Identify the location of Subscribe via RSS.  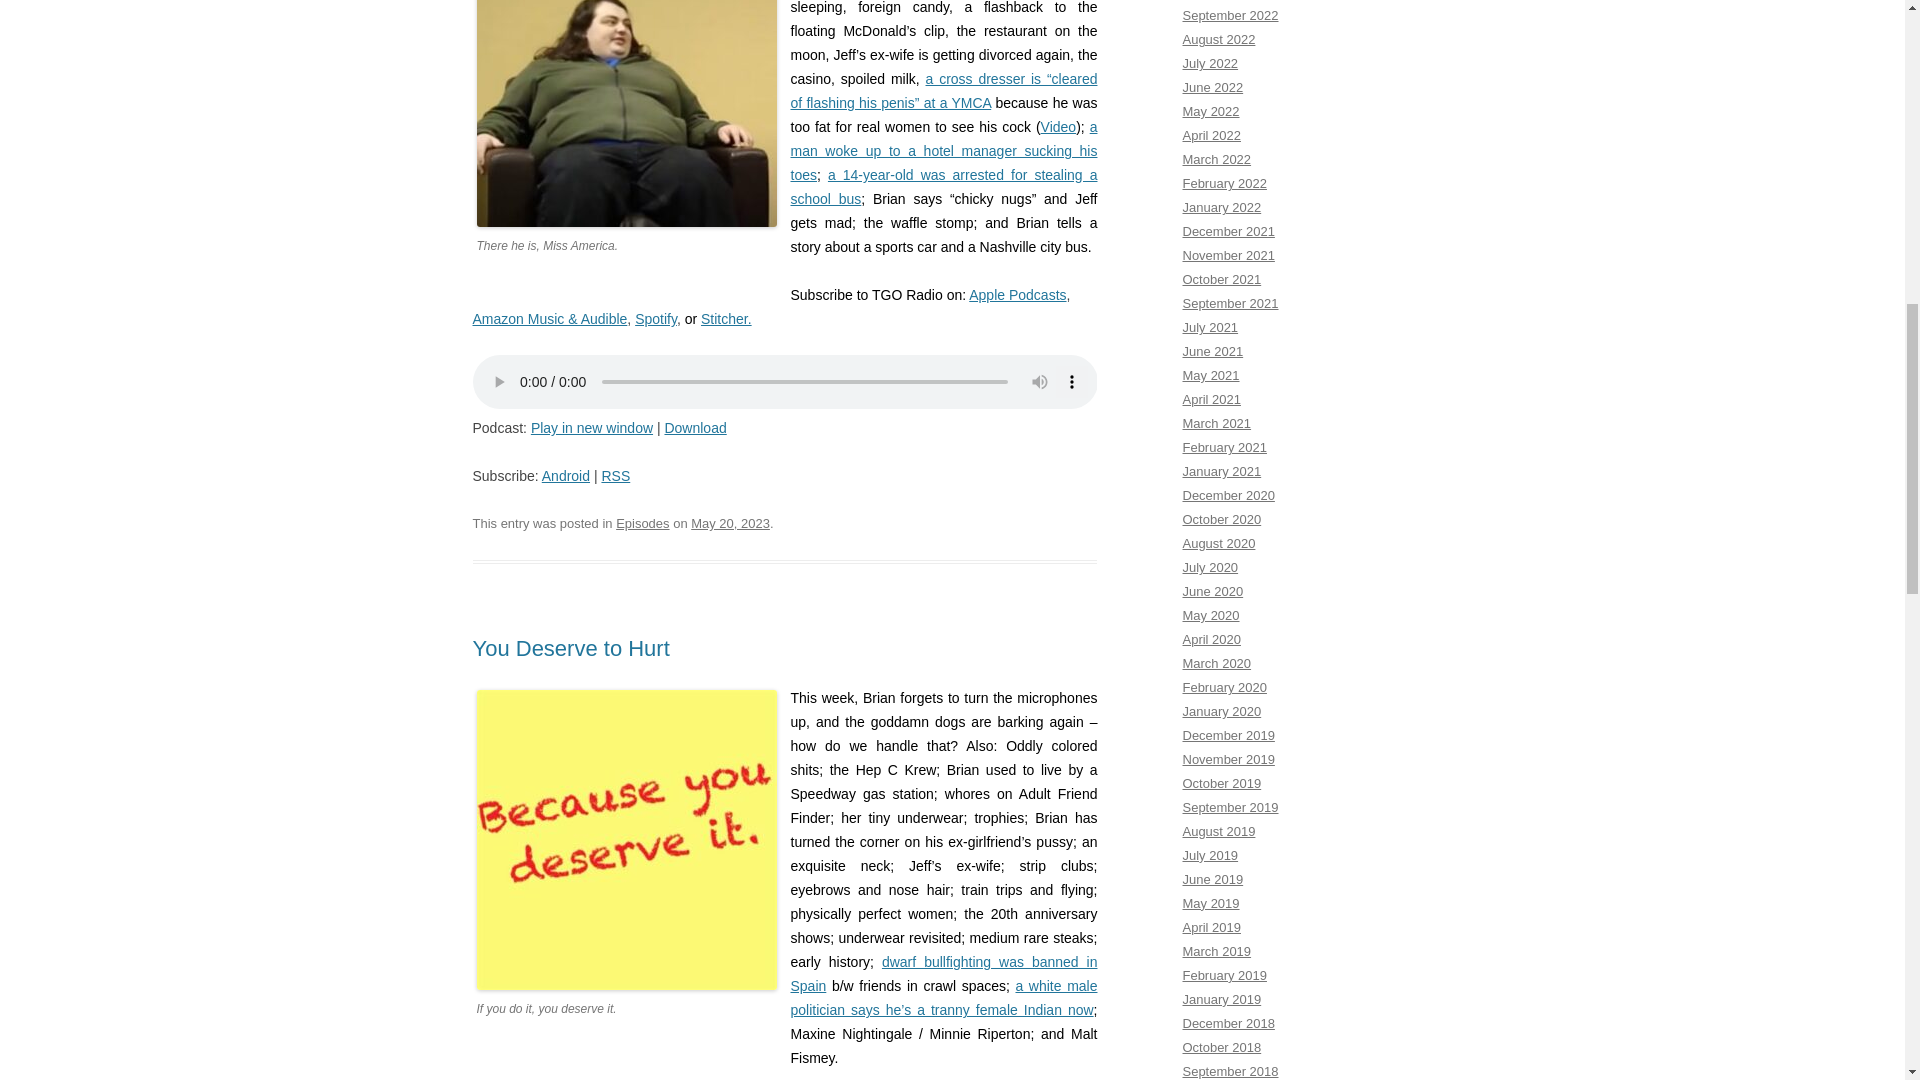
(614, 475).